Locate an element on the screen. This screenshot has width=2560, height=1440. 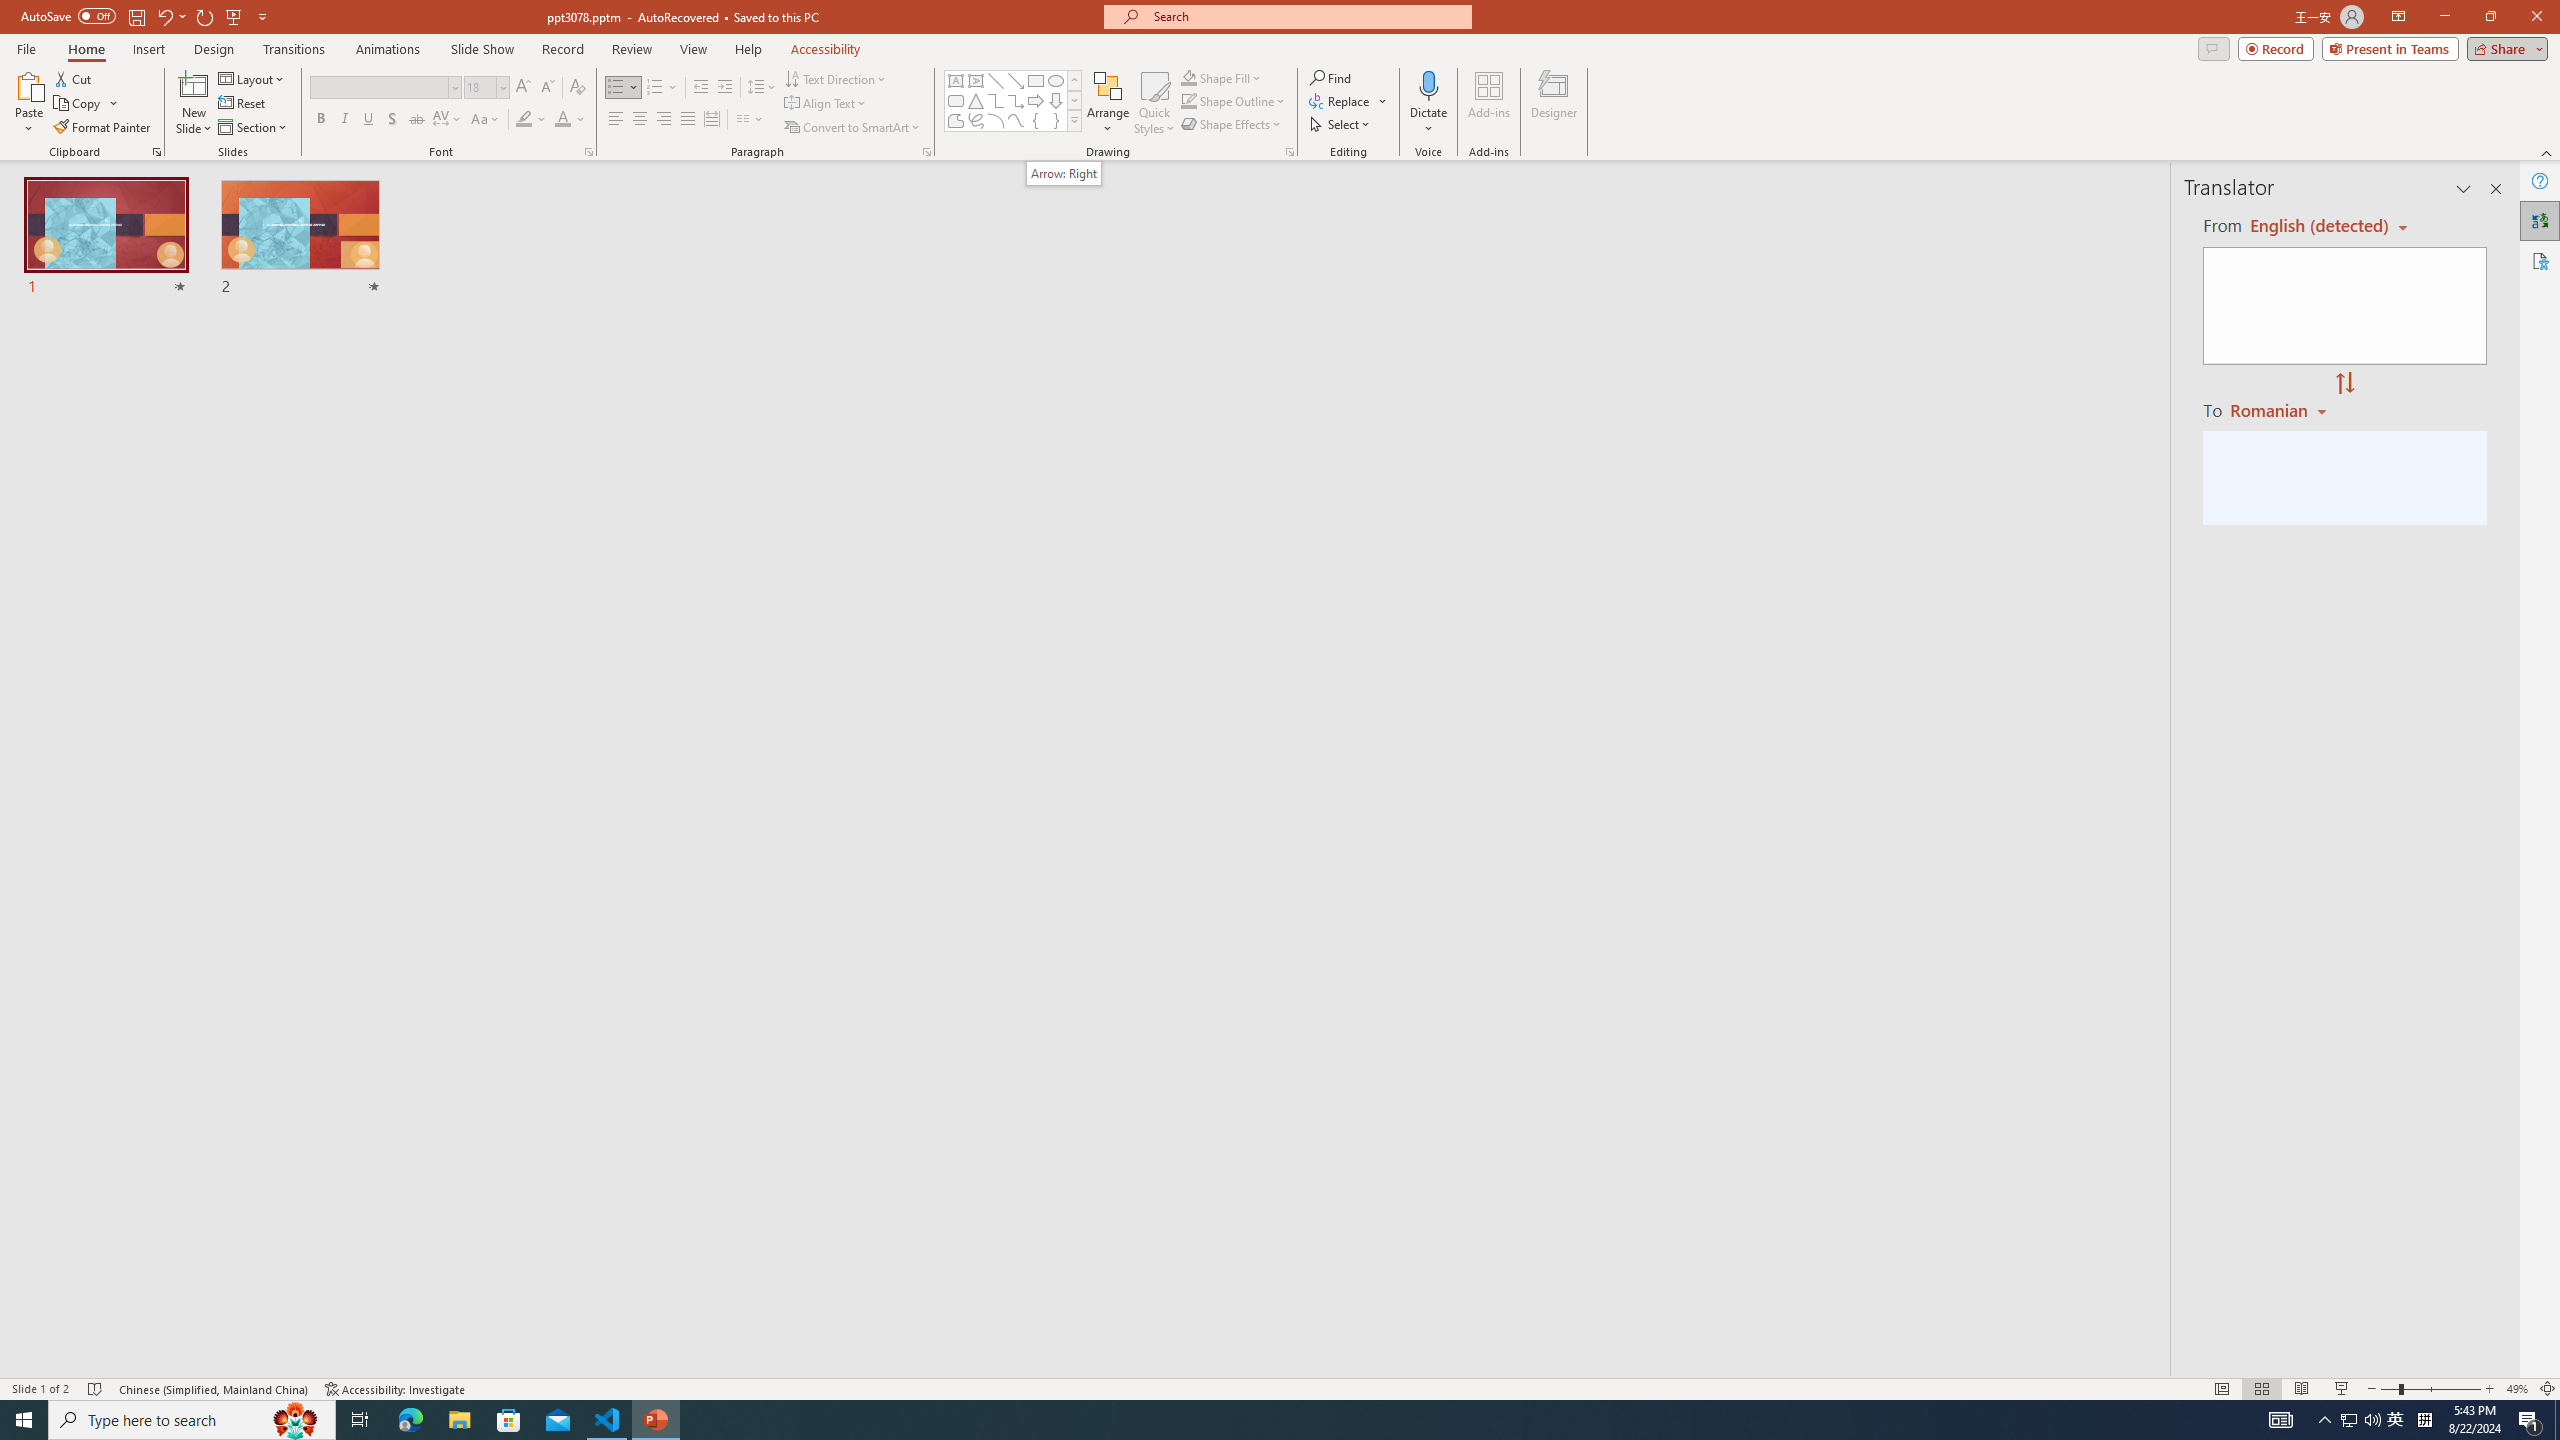
Czech (detected) is located at coordinates (2320, 226).